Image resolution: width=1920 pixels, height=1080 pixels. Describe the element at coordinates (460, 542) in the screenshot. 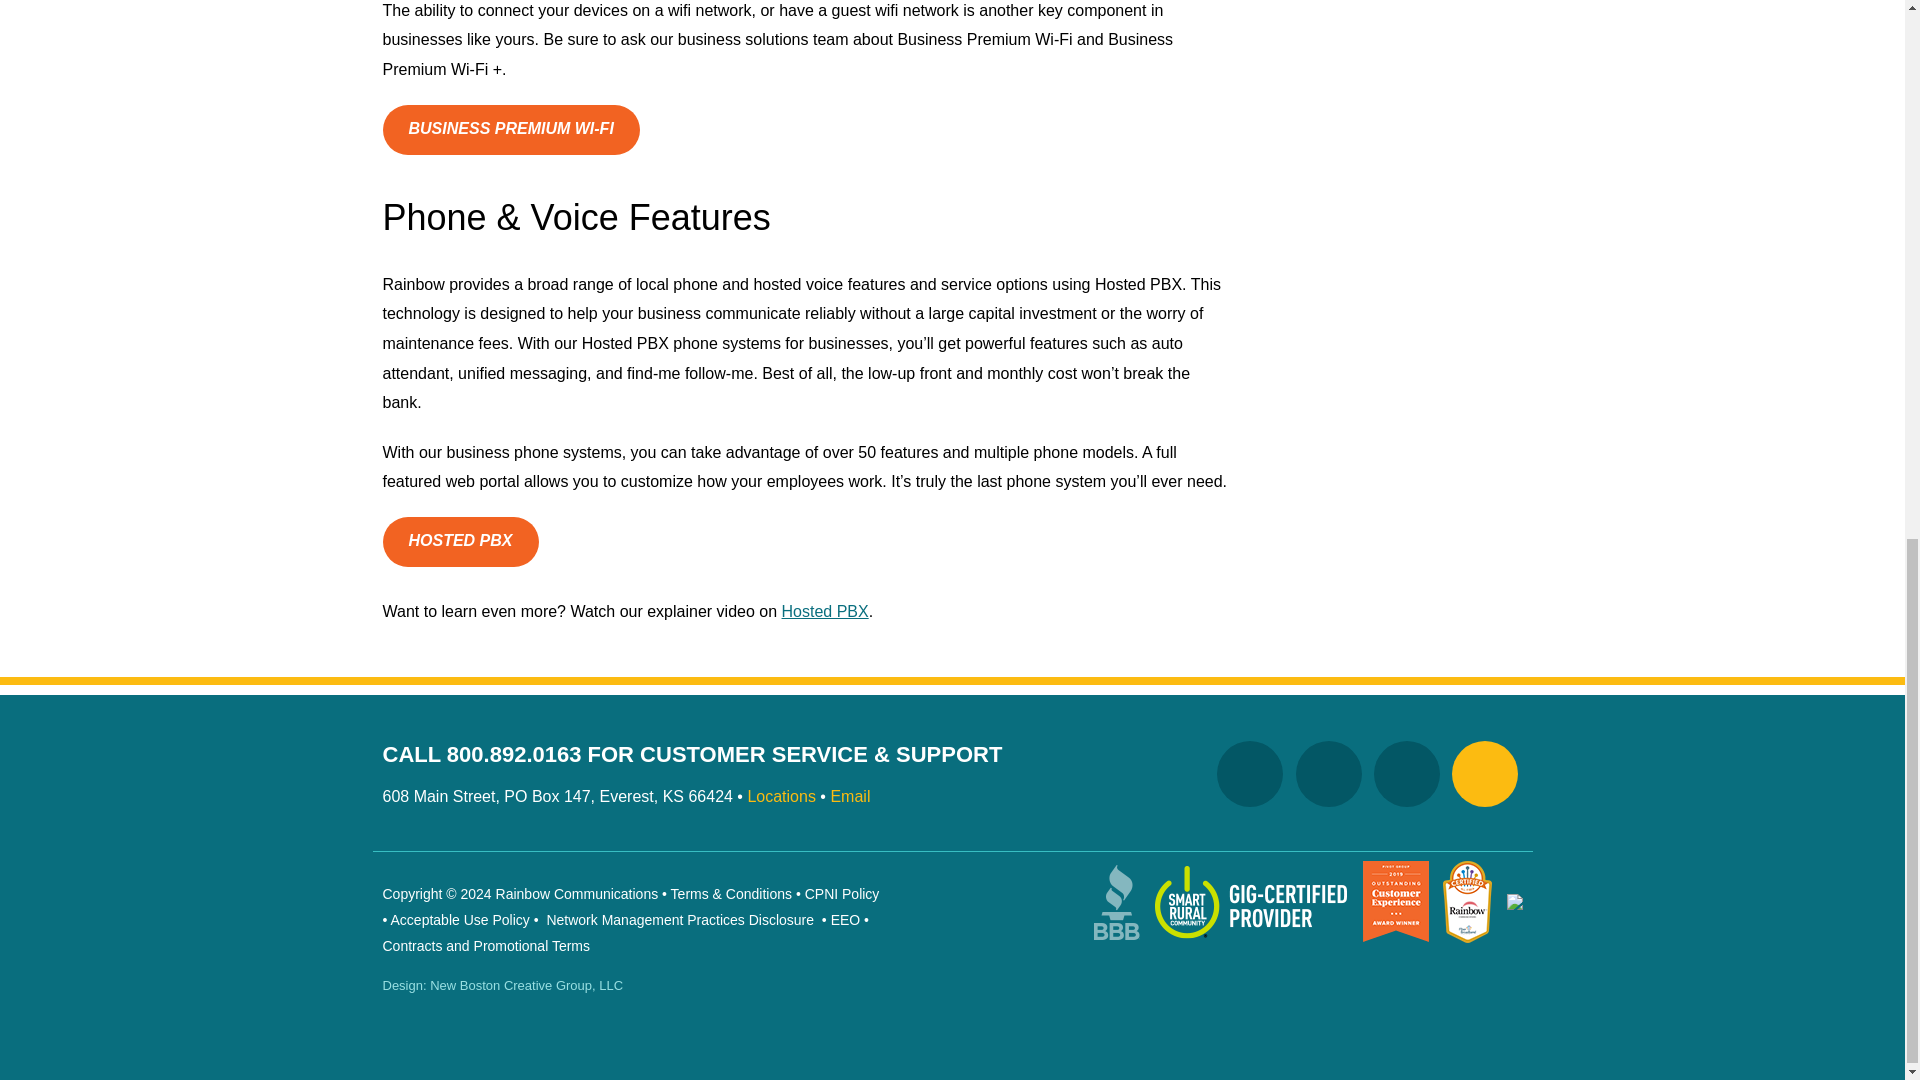

I see `HOSTED PBX` at that location.